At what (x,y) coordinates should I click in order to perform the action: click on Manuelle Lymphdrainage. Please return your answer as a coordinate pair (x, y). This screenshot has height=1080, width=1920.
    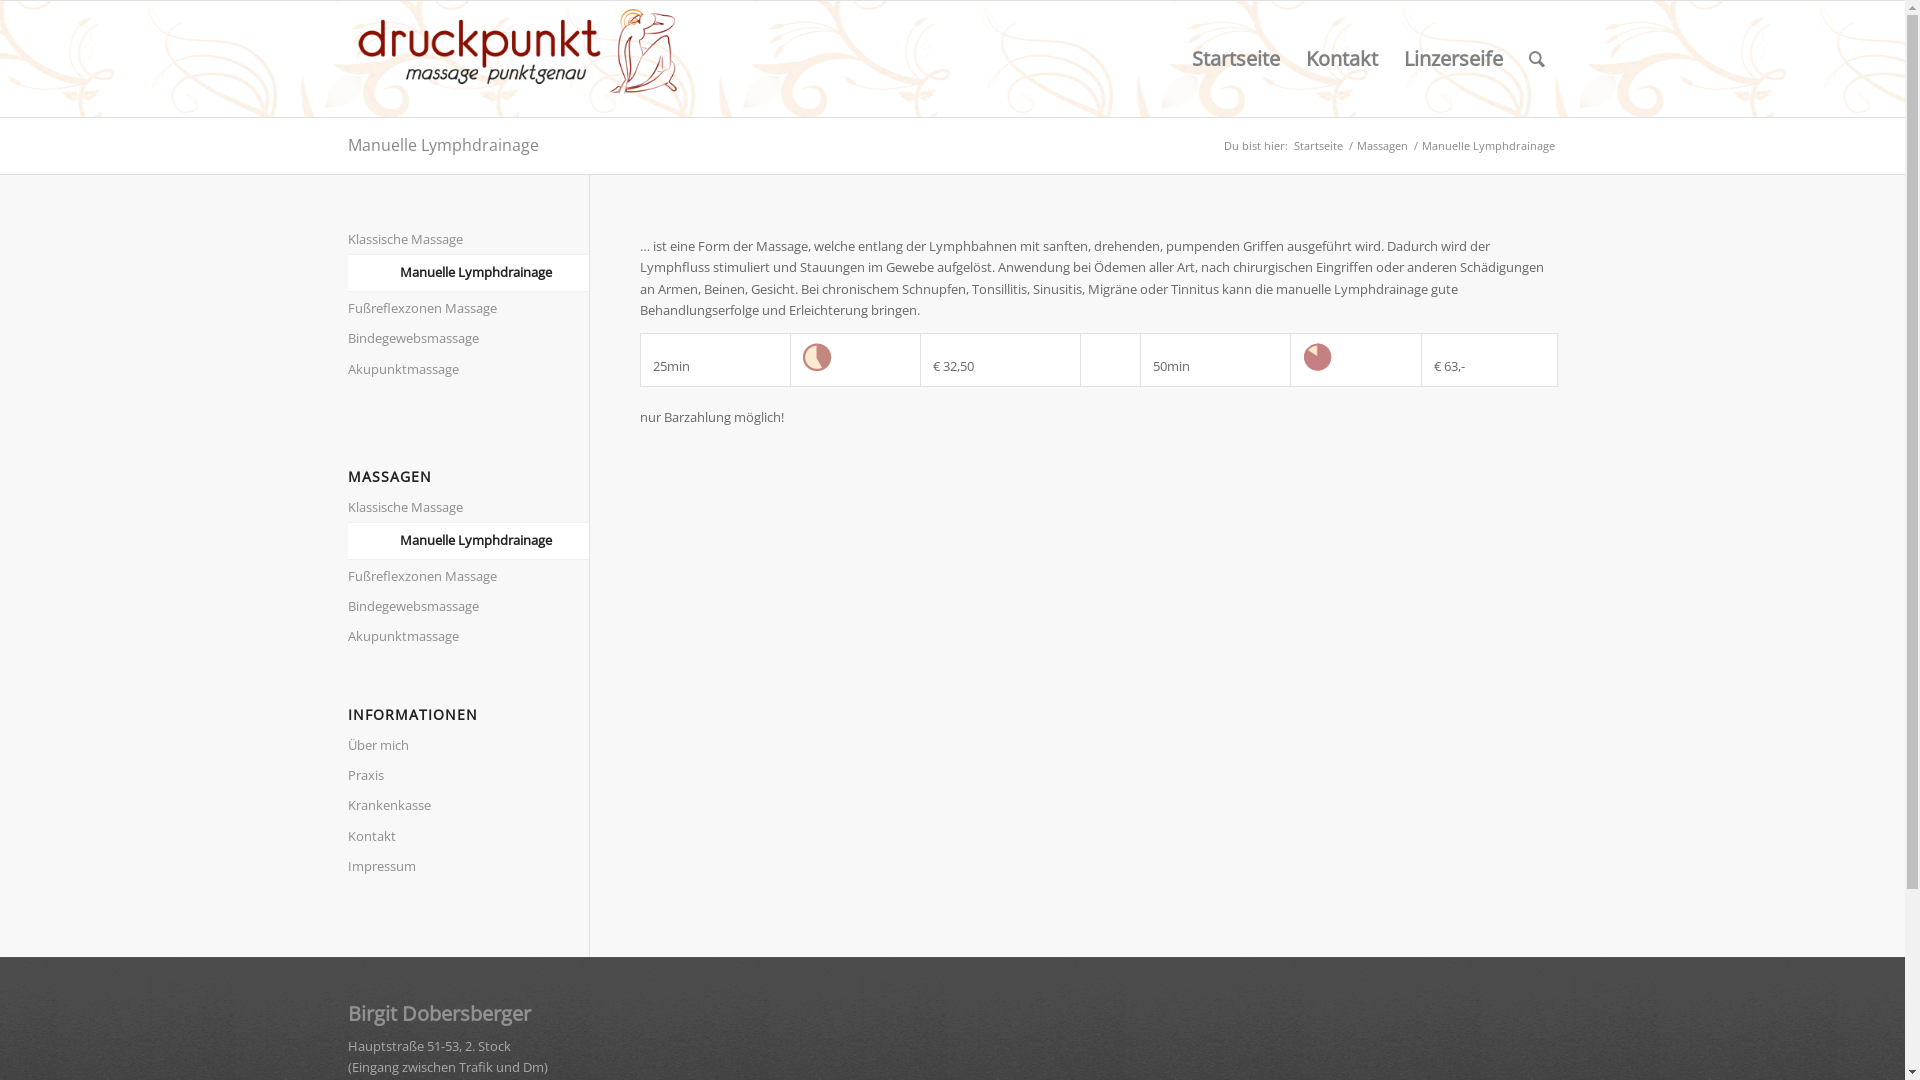
    Looking at the image, I should click on (496, 541).